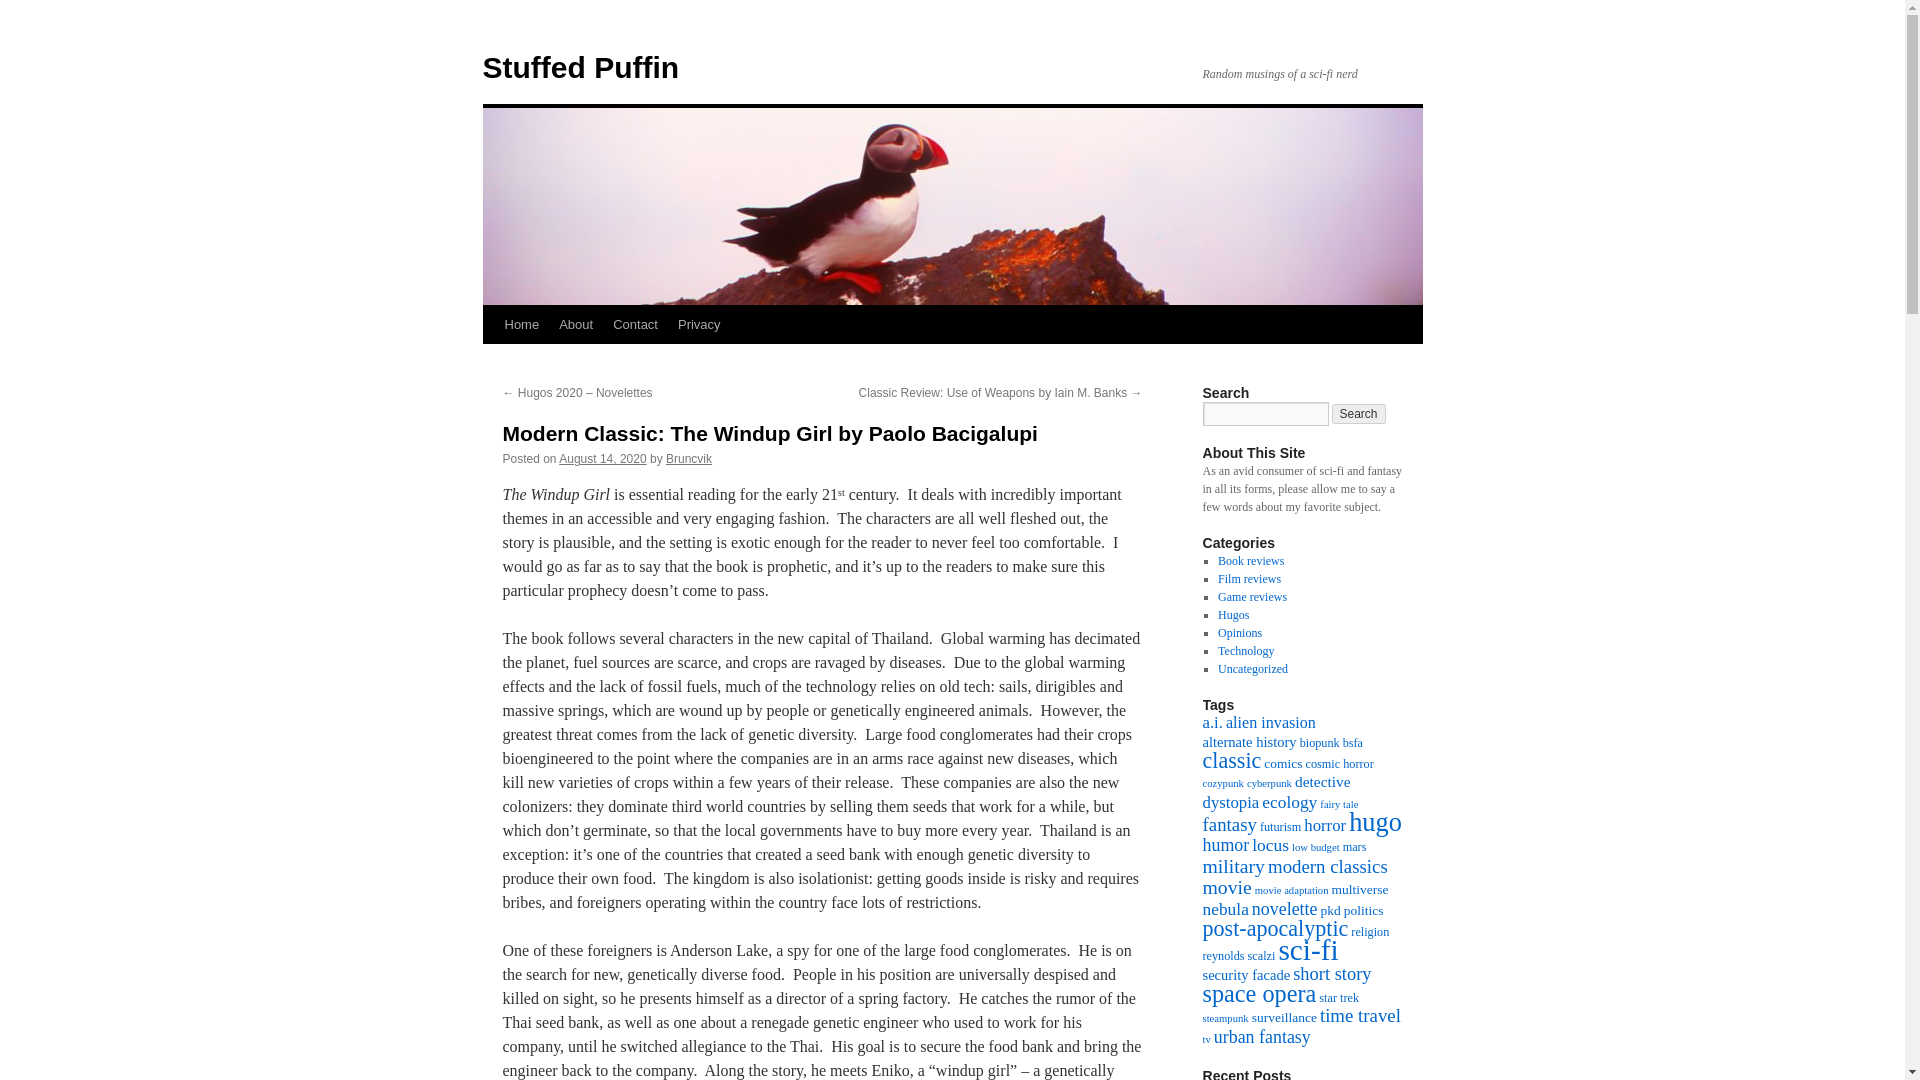  Describe the element at coordinates (1340, 764) in the screenshot. I see `cosmic horror` at that location.